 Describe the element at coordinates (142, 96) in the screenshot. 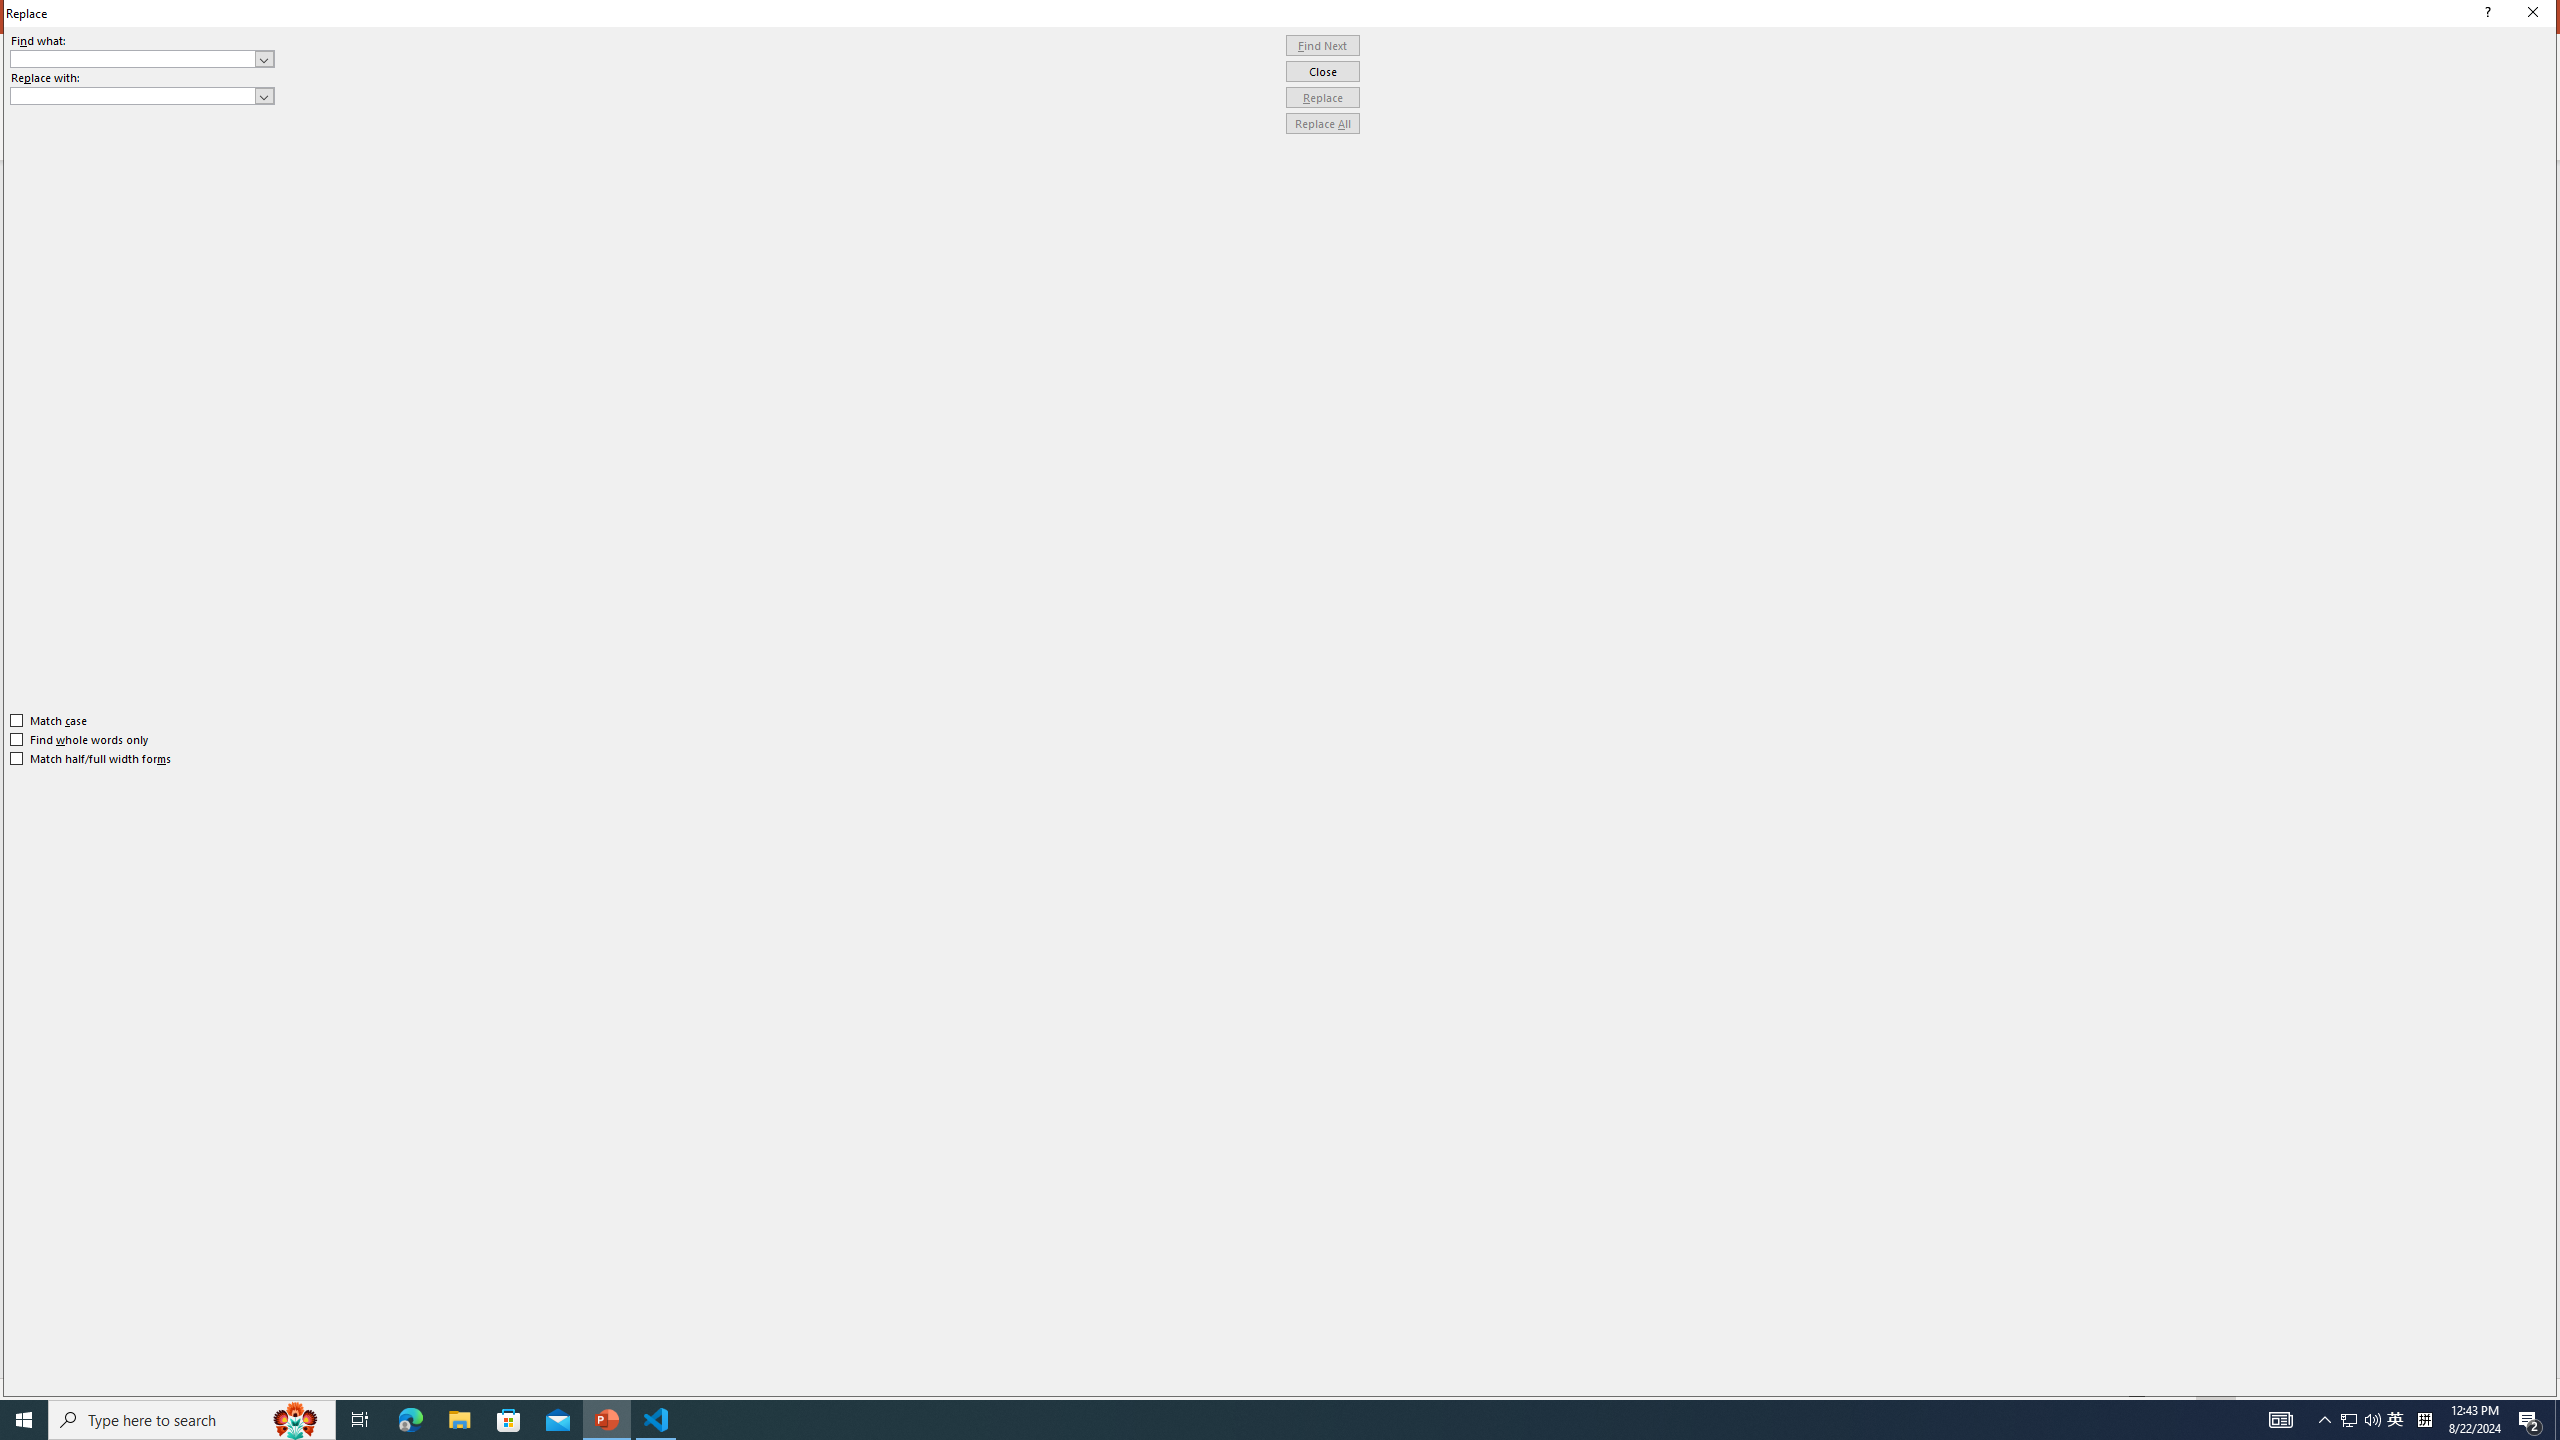

I see `Replace with` at that location.